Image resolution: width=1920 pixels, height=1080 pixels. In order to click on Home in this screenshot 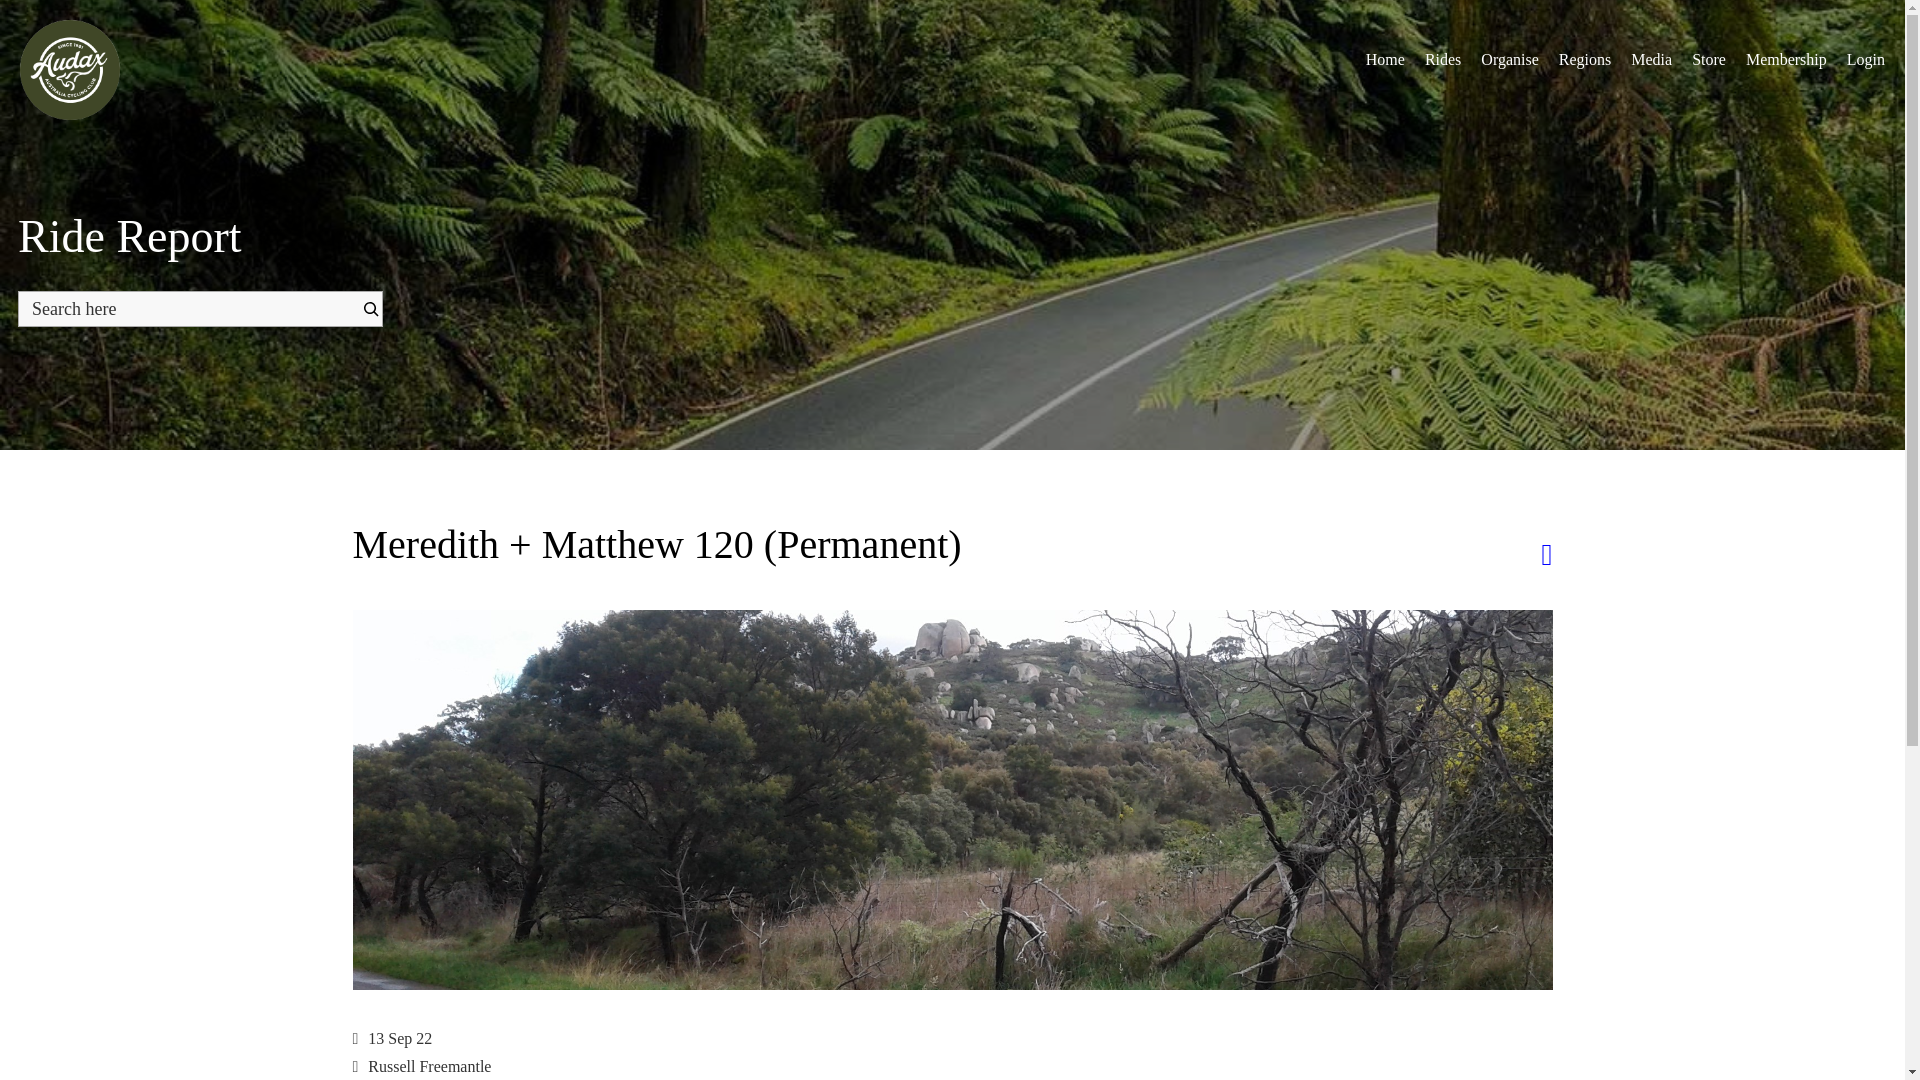, I will do `click(1385, 59)`.